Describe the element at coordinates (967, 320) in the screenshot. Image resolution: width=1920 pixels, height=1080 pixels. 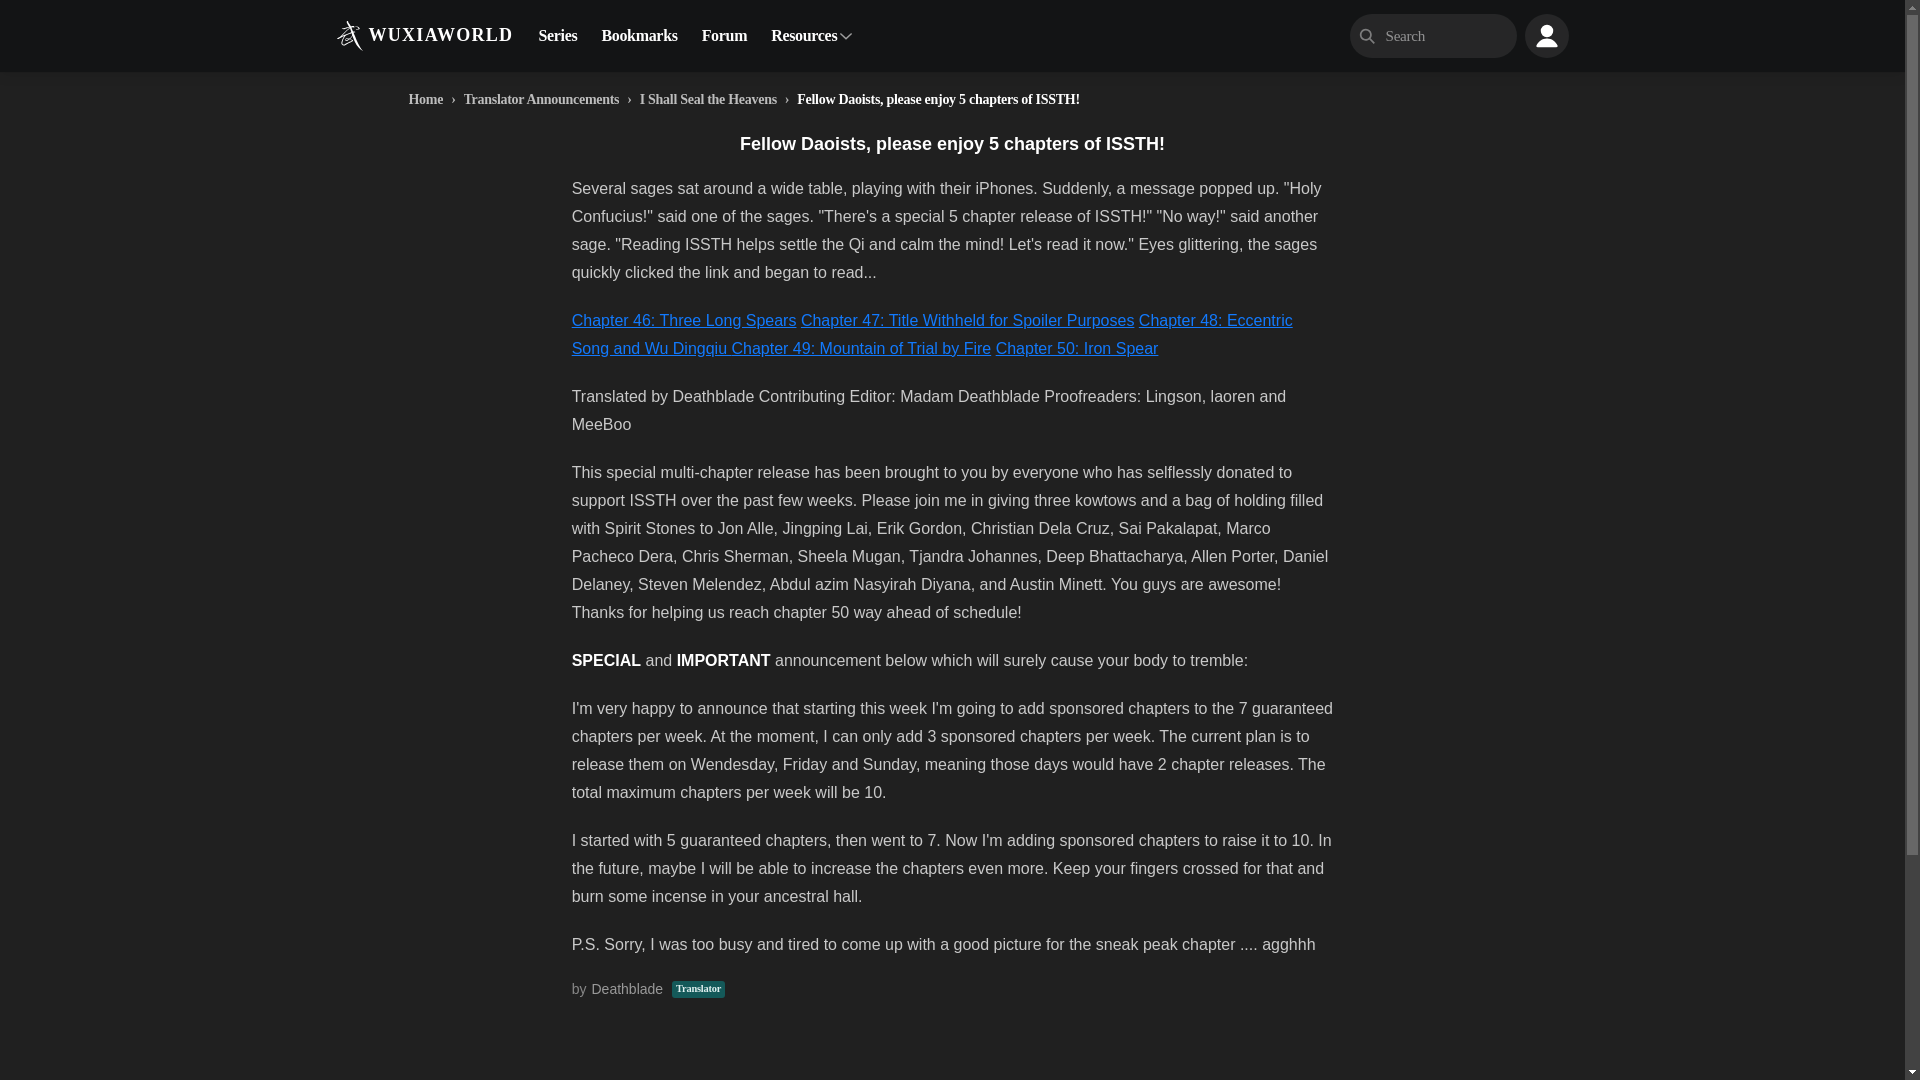
I see `Chapter 47: Title Withheld for Spoiler Purposes` at that location.